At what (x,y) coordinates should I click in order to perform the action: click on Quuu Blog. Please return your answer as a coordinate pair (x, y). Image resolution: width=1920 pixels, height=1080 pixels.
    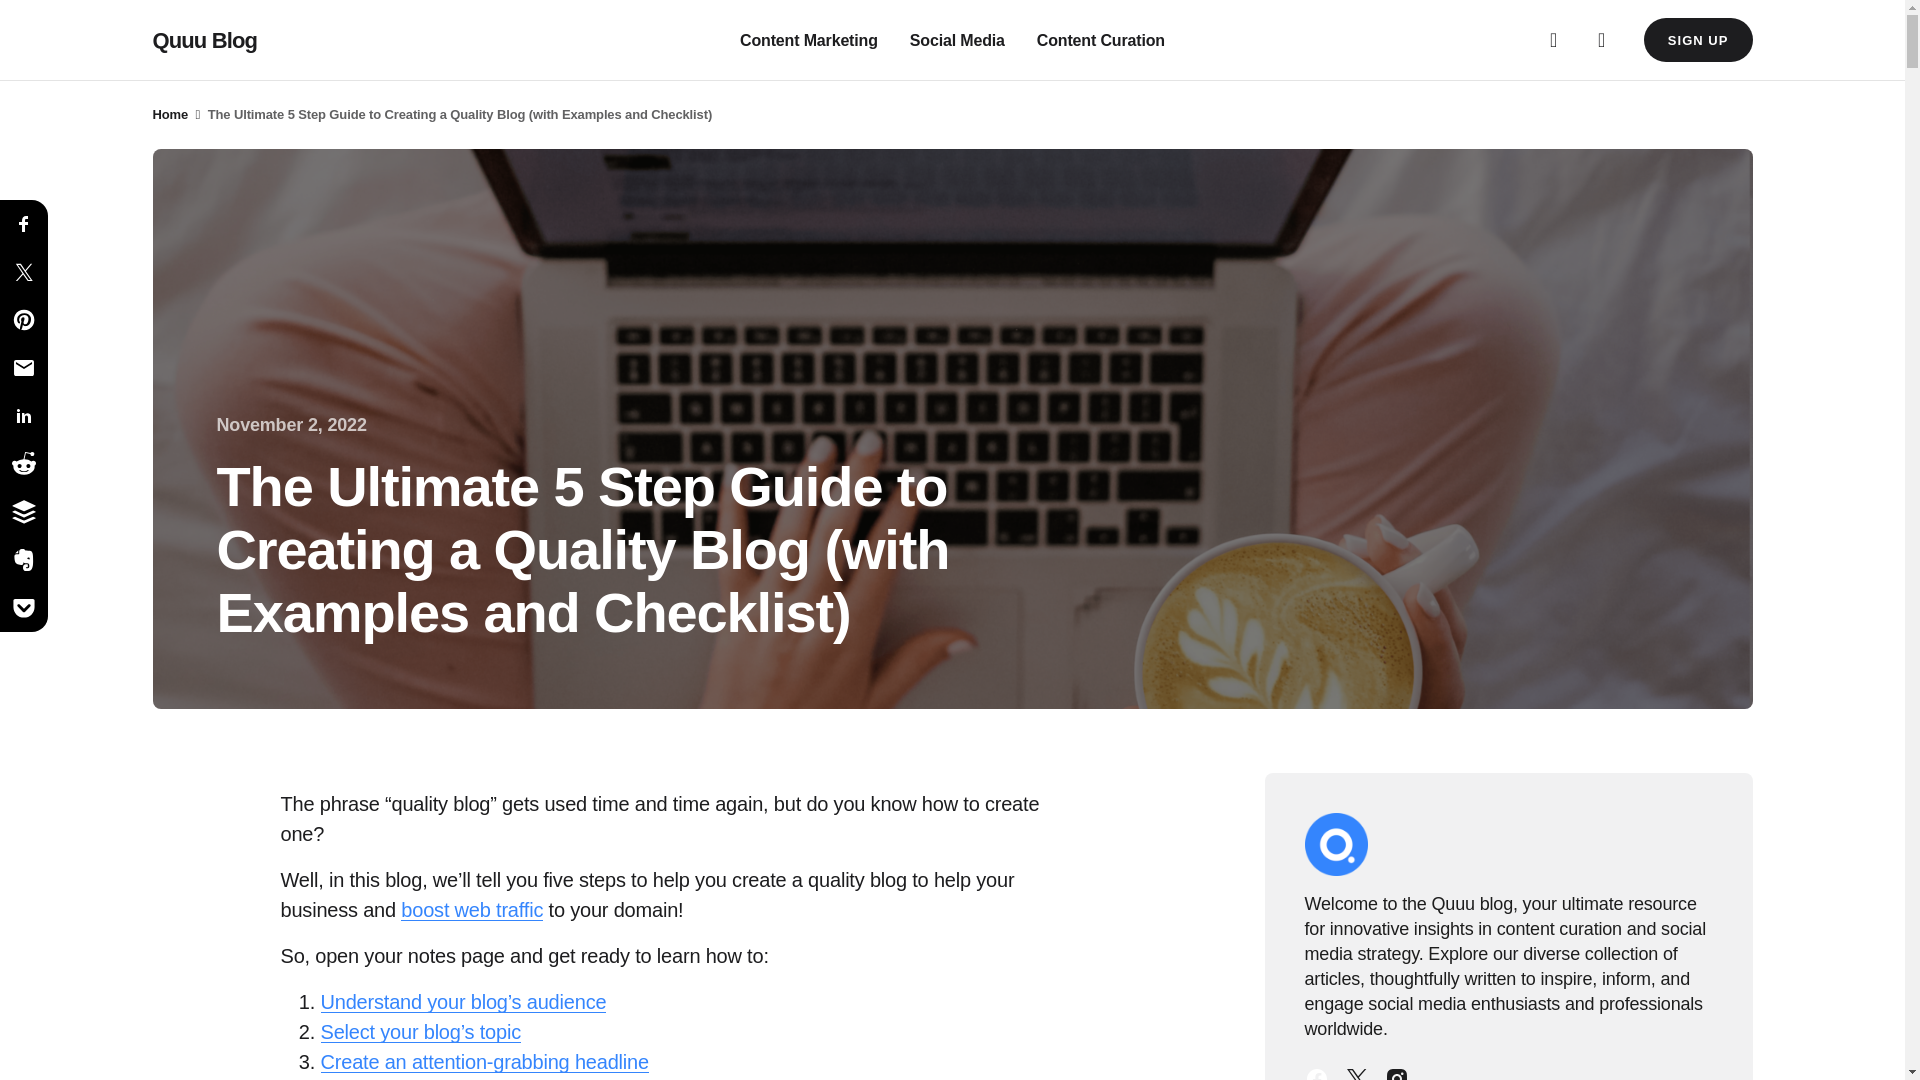
    Looking at the image, I should click on (204, 40).